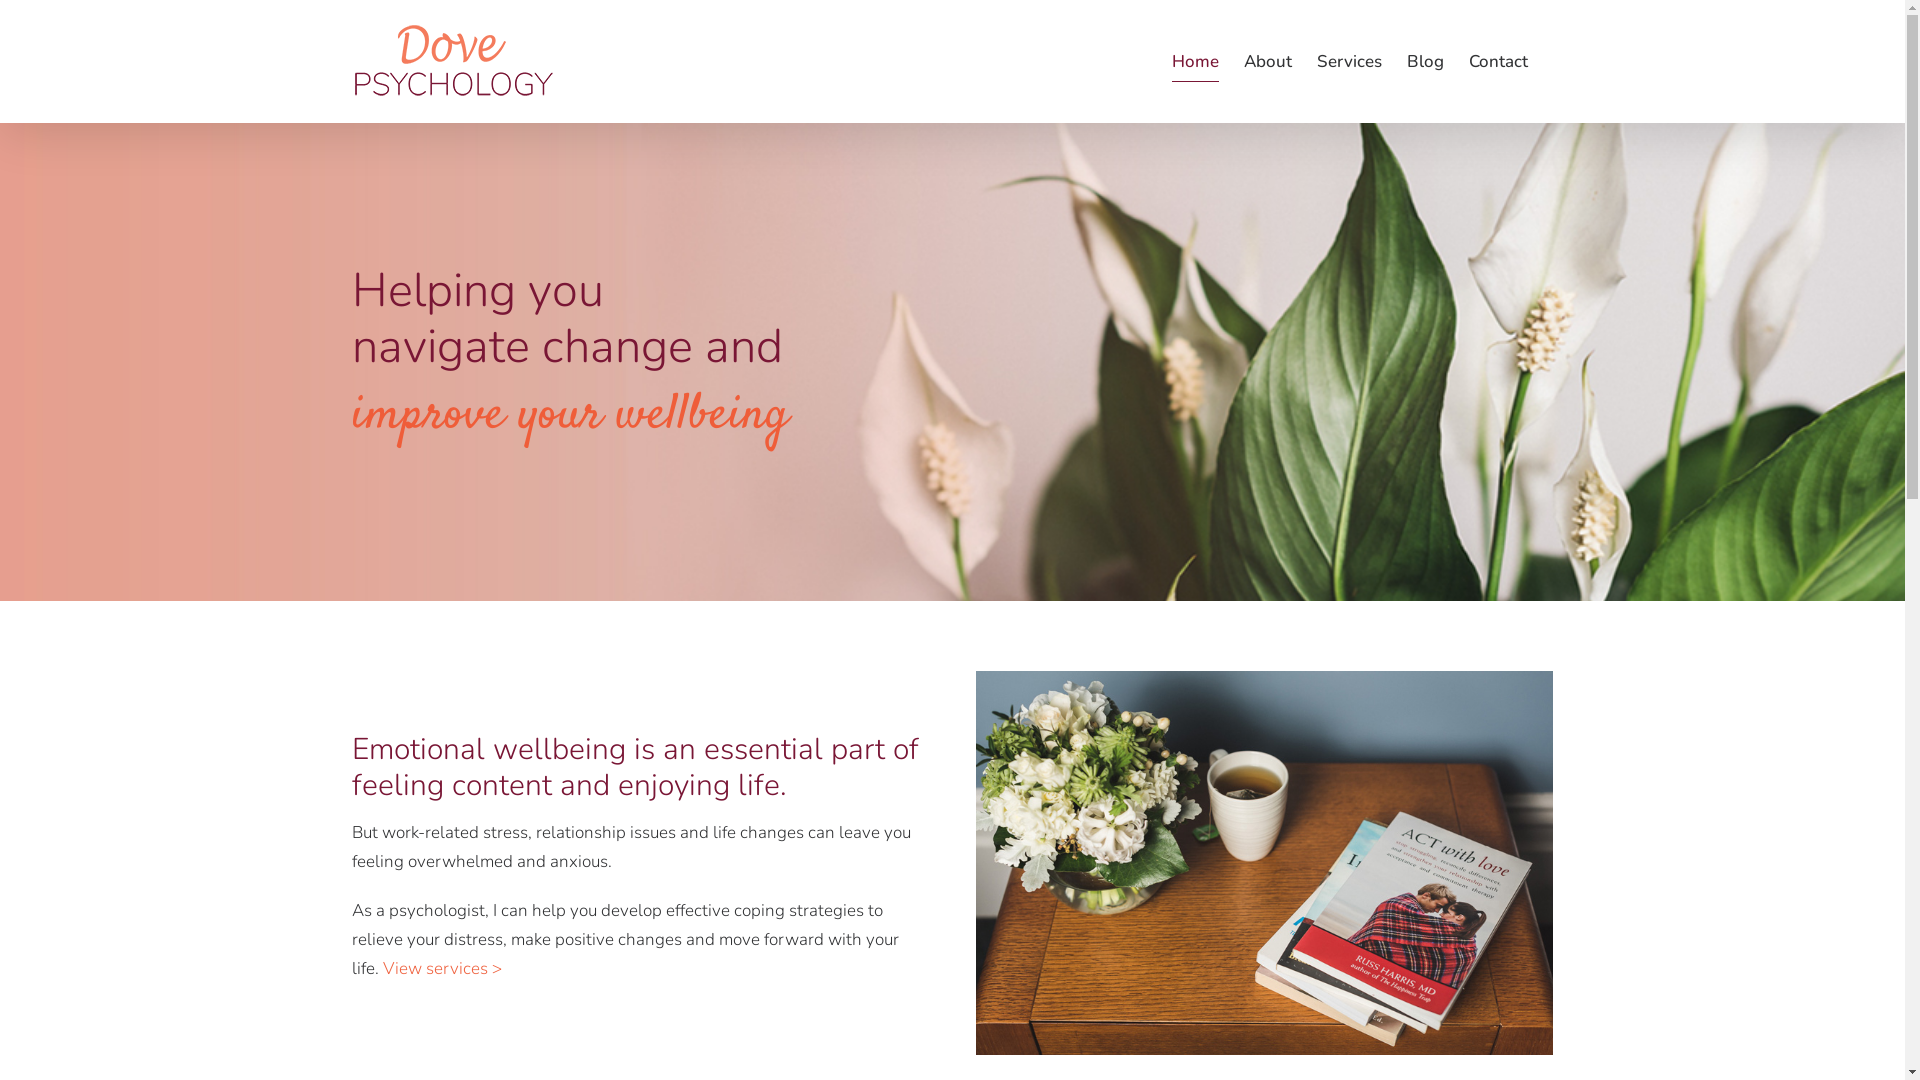 Image resolution: width=1920 pixels, height=1080 pixels. Describe the element at coordinates (1348, 62) in the screenshot. I see `Services` at that location.